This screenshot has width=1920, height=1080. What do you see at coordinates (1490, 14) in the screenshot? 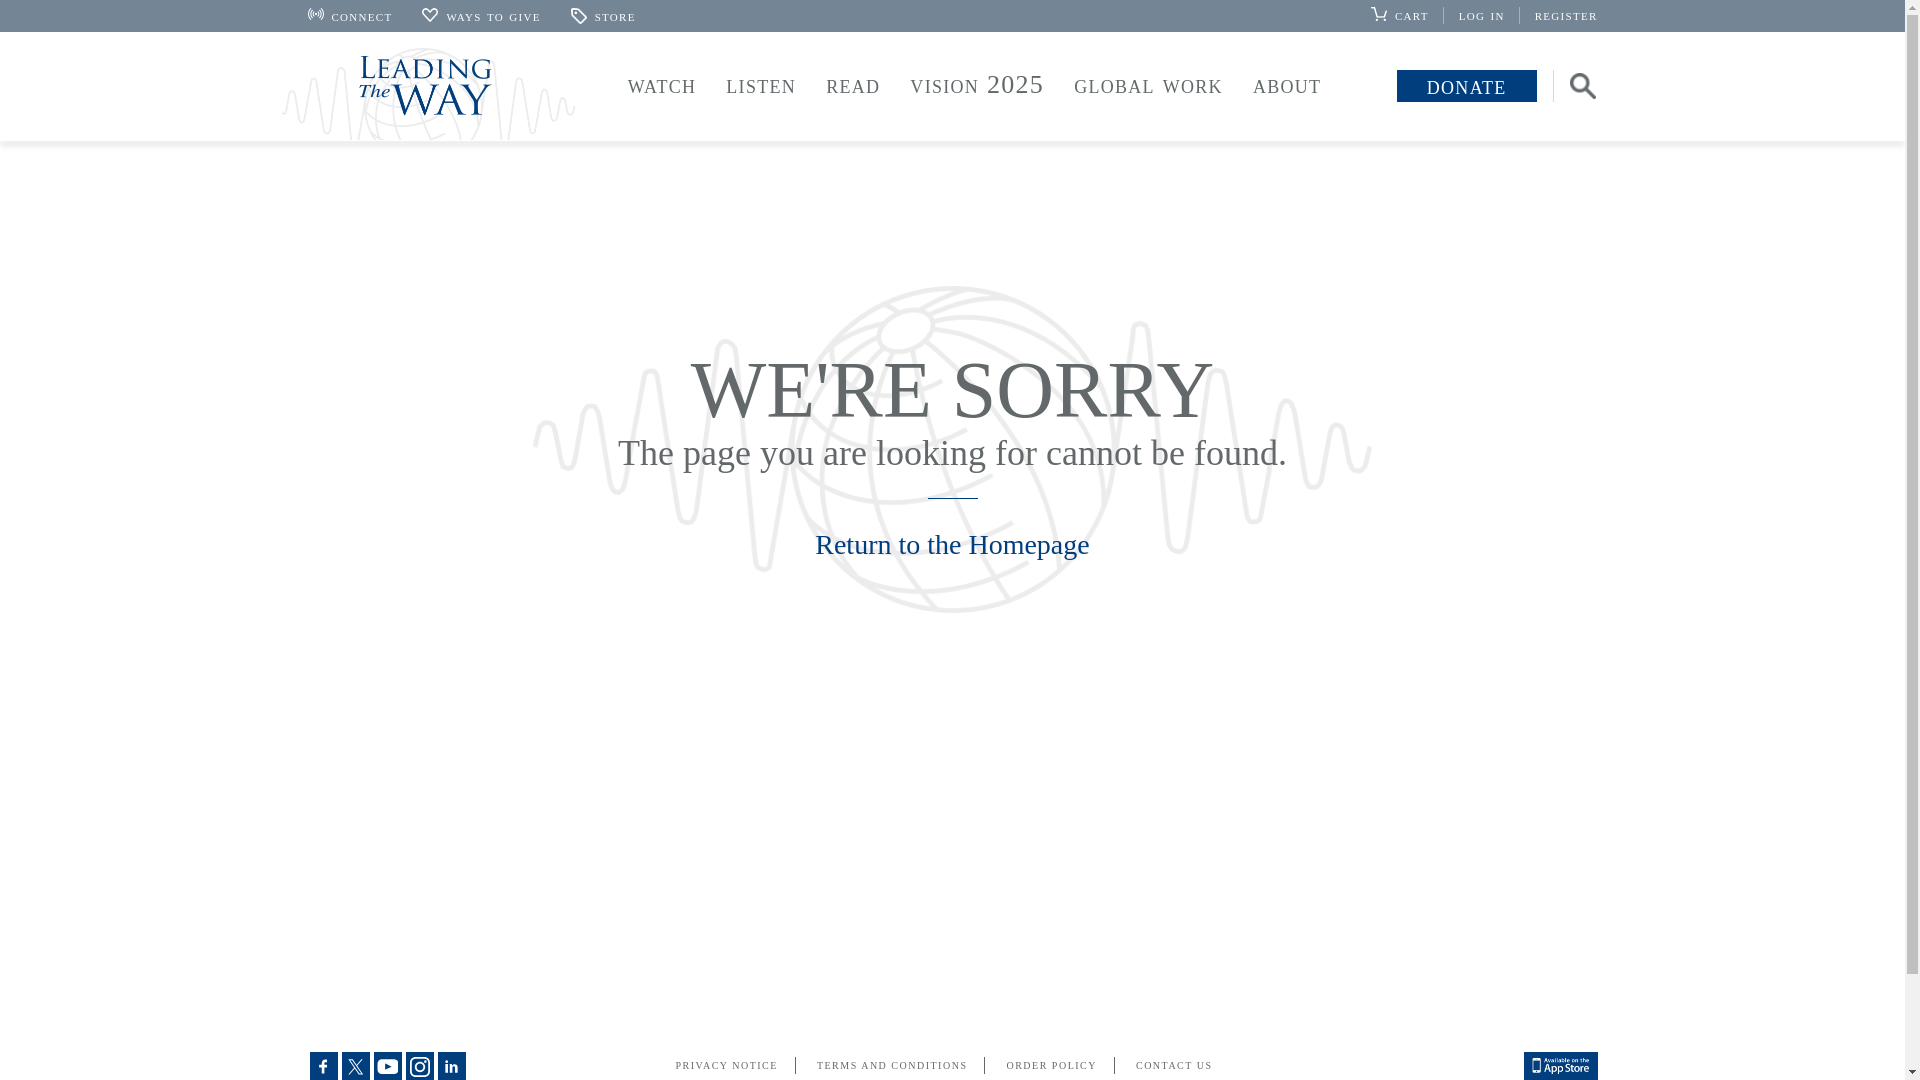
I see `log in` at bounding box center [1490, 14].